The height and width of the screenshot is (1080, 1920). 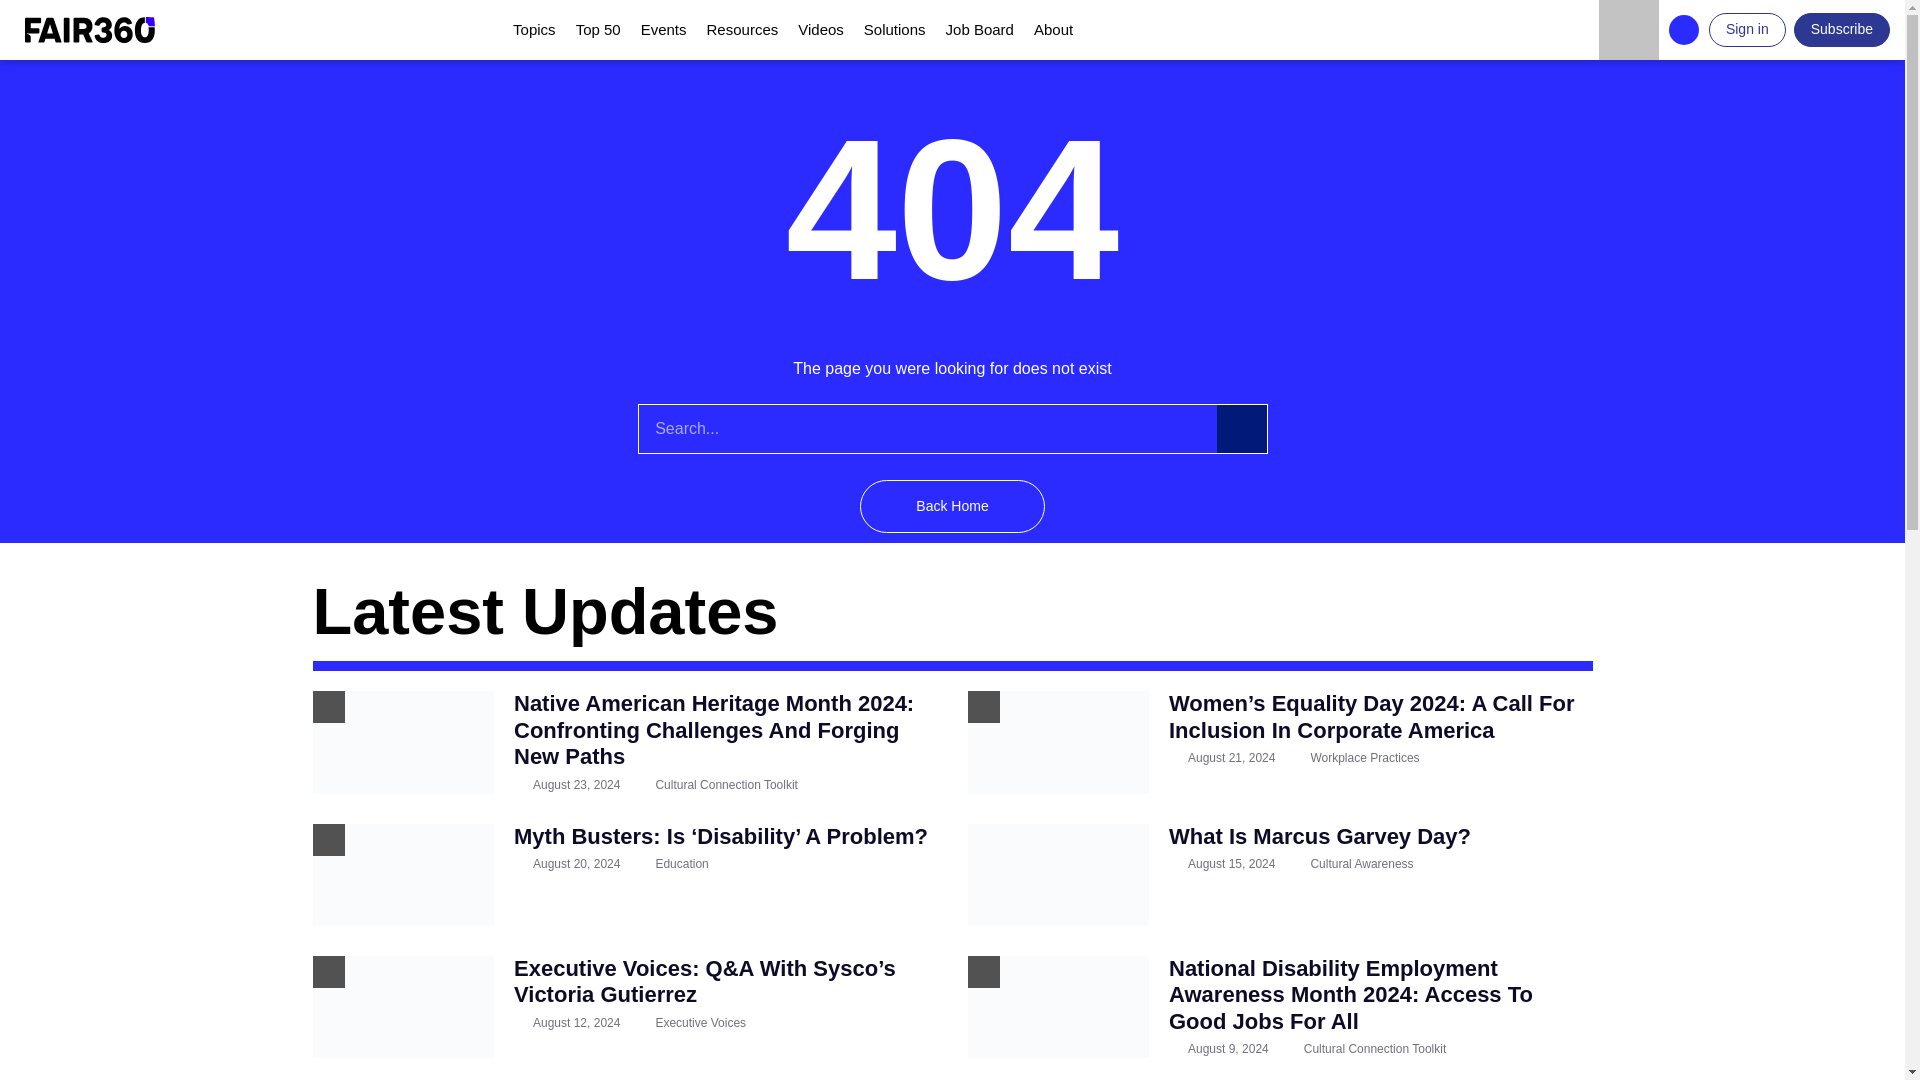 I want to click on Events, so click(x=664, y=30).